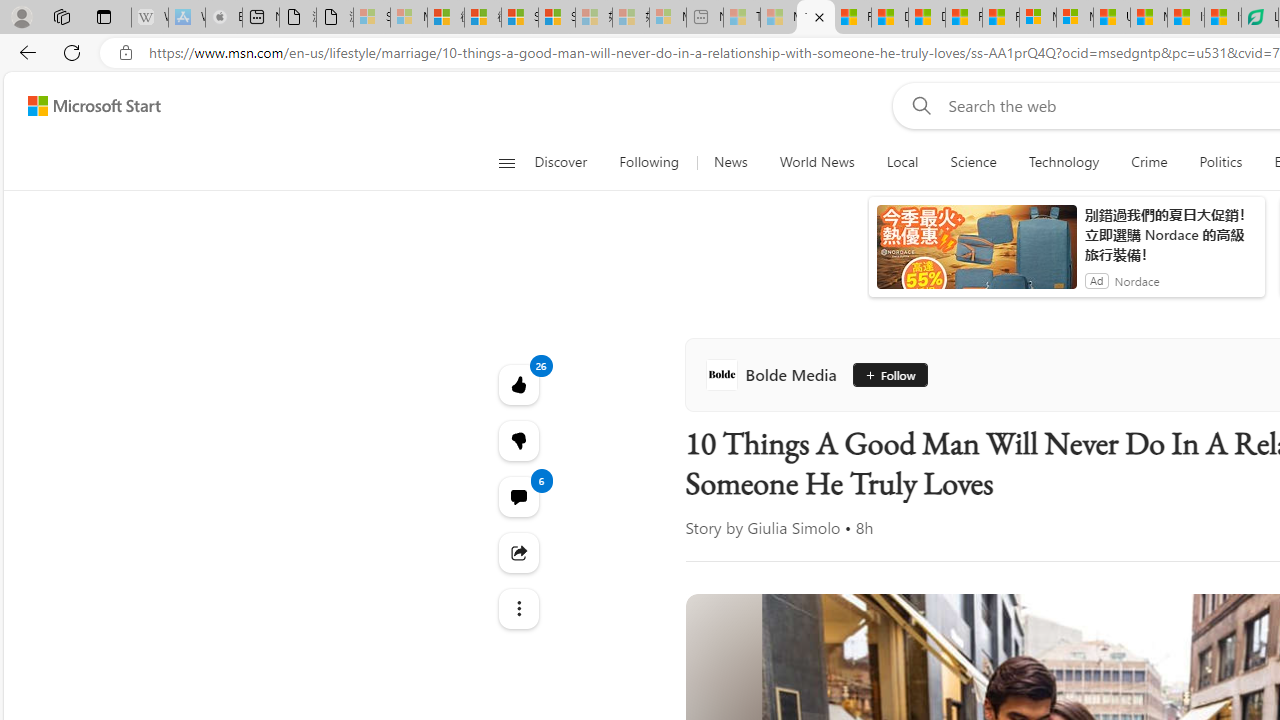 The image size is (1280, 720). I want to click on Open navigation menu, so click(506, 162).